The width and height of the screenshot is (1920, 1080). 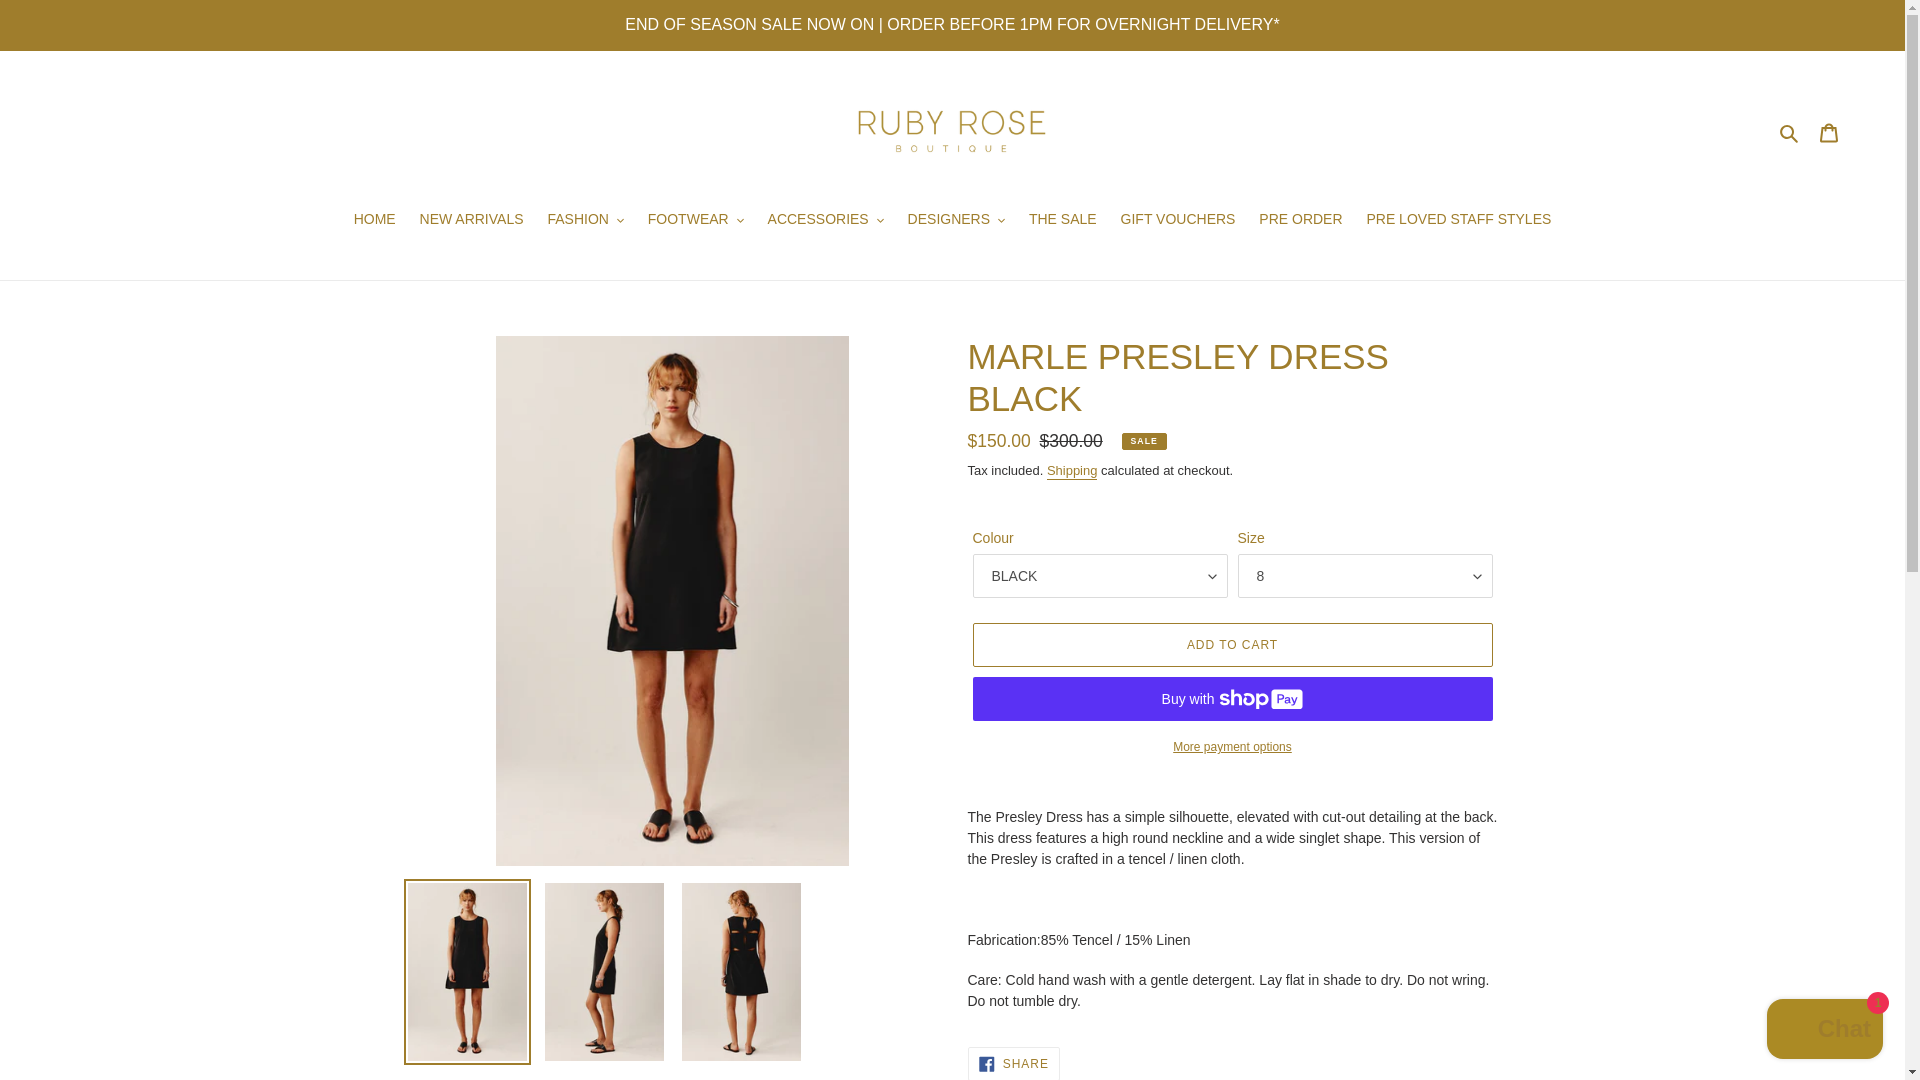 I want to click on Shopify online store chat, so click(x=1824, y=1031).